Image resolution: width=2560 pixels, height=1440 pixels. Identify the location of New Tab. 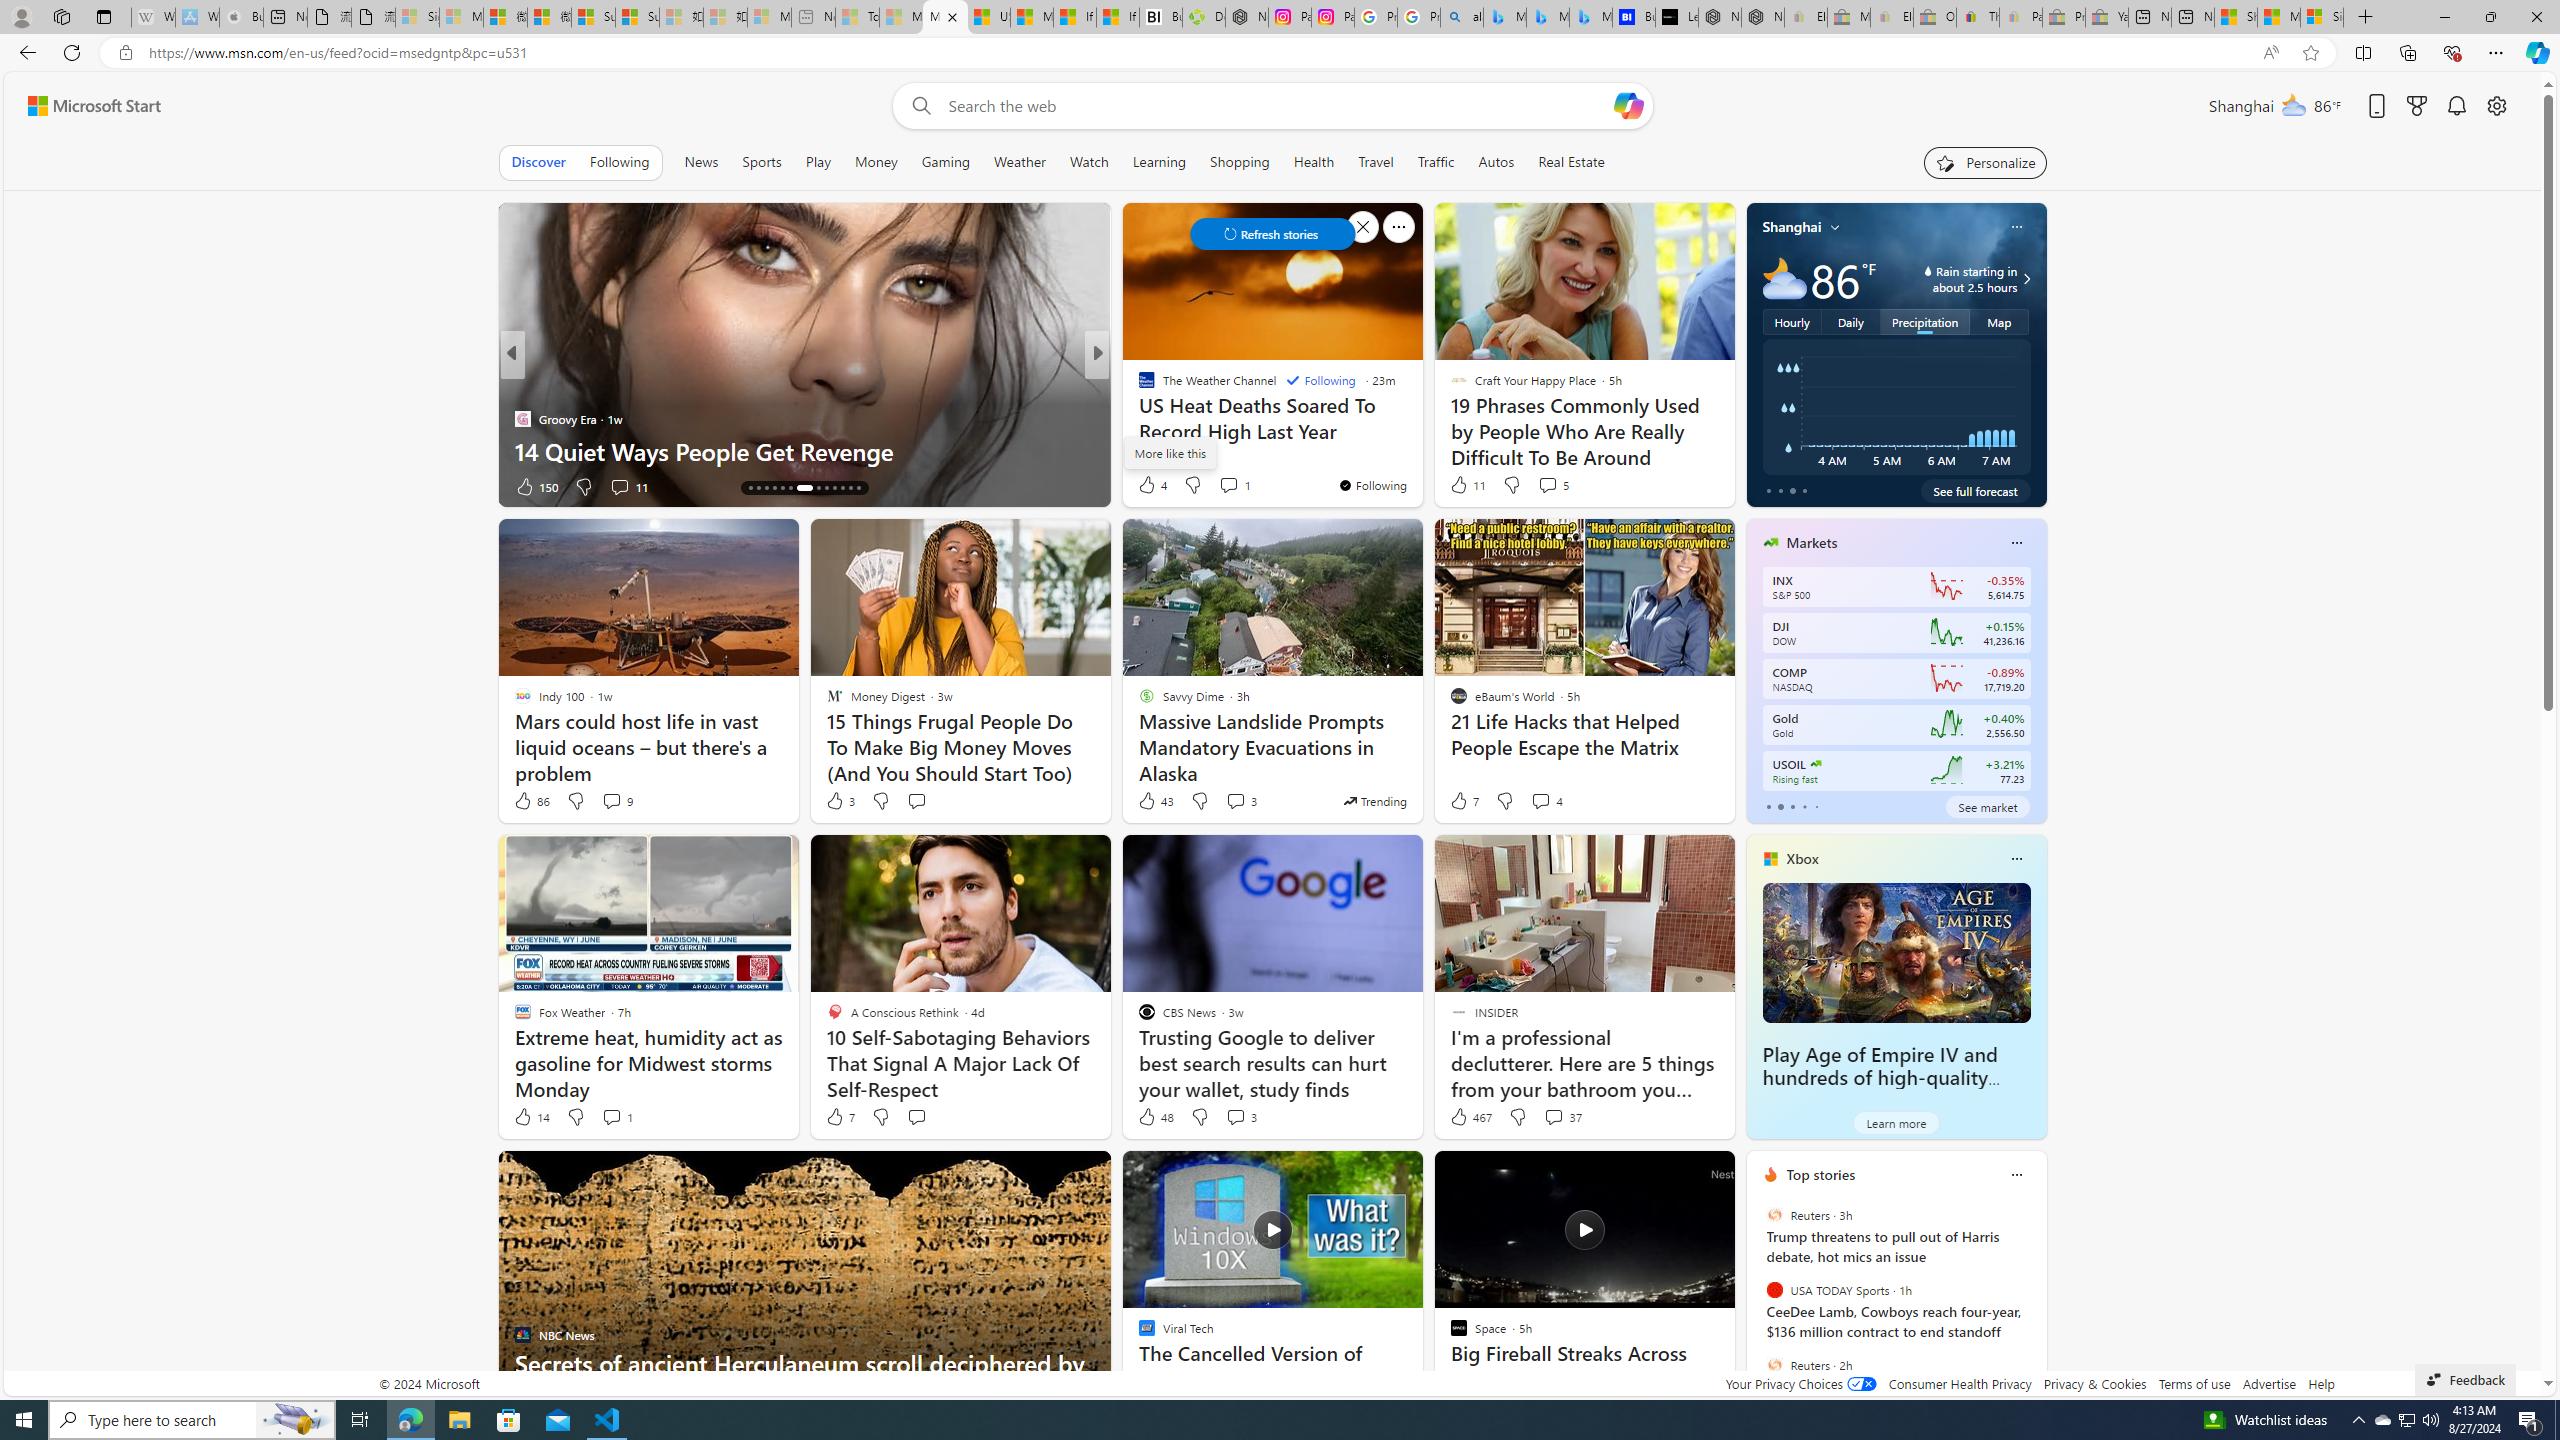
(2366, 17).